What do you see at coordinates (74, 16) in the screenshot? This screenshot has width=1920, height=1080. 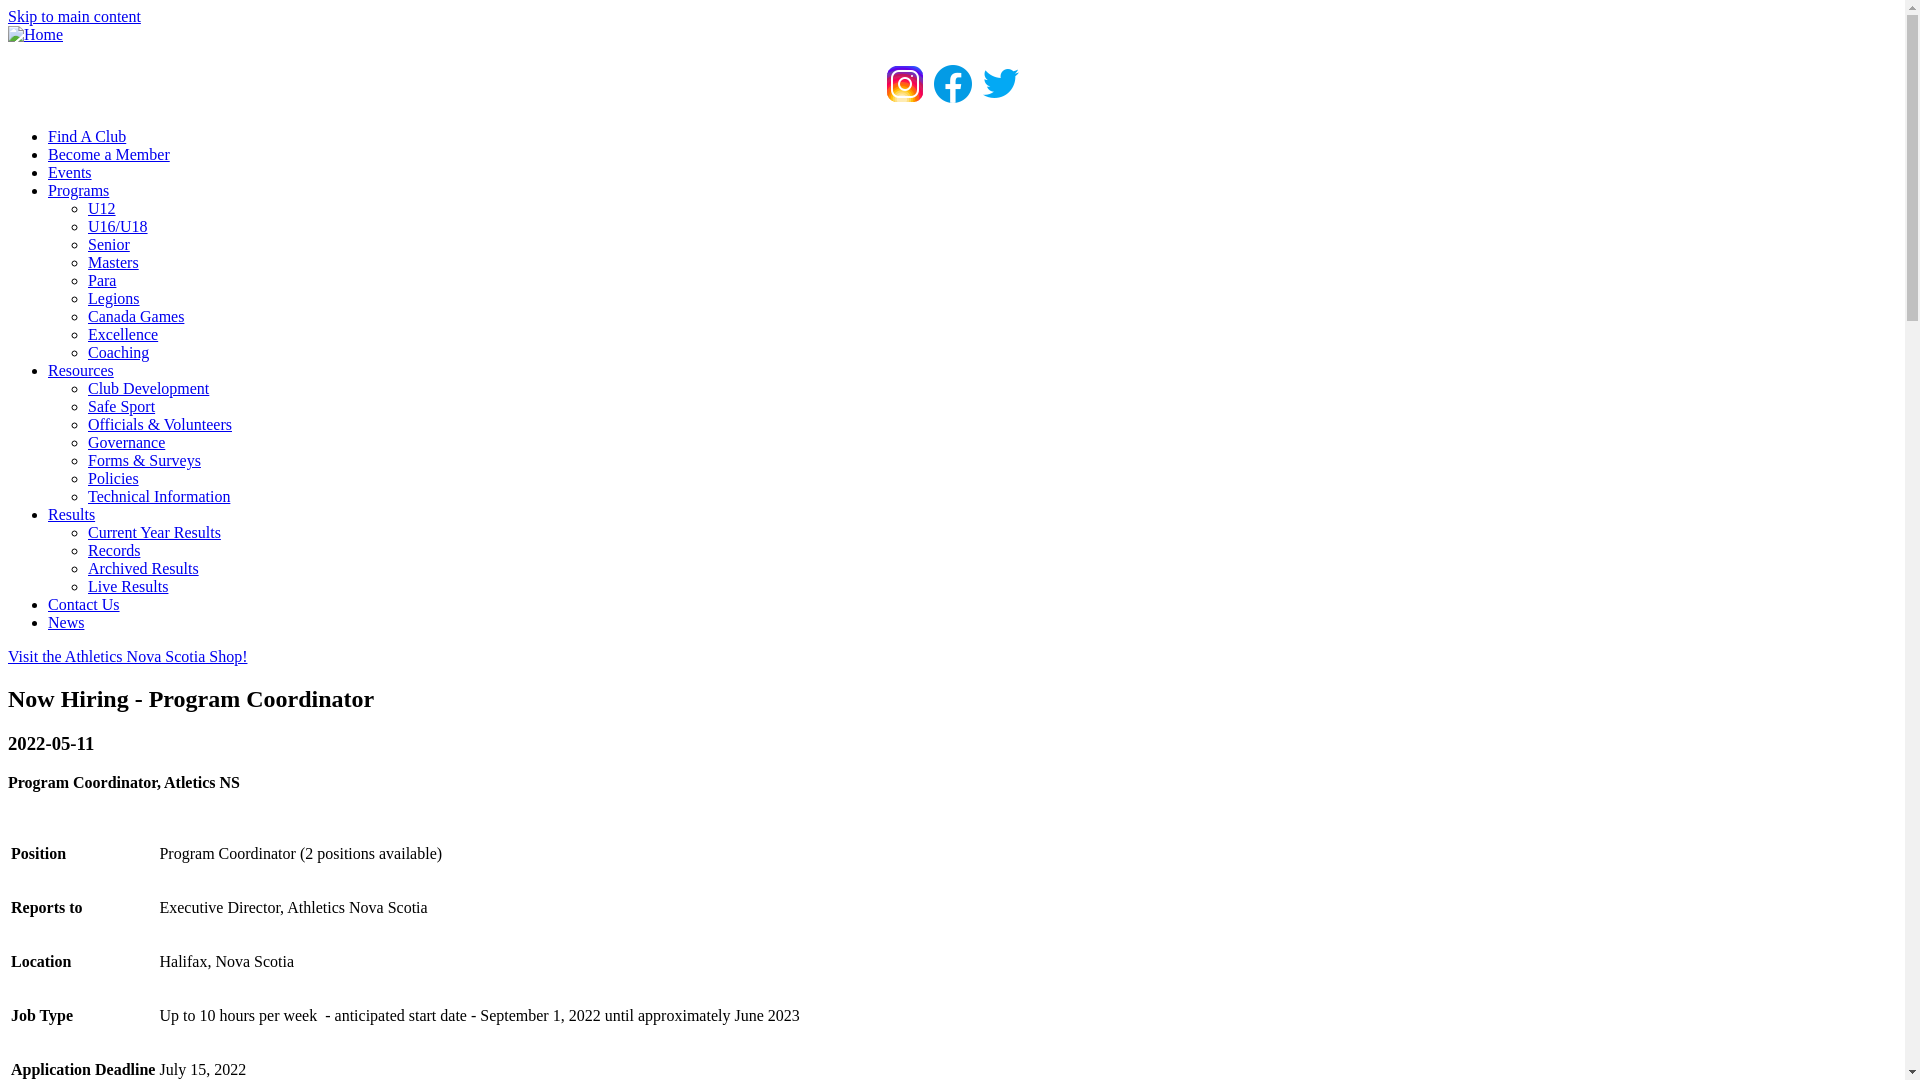 I see `Skip to main content` at bounding box center [74, 16].